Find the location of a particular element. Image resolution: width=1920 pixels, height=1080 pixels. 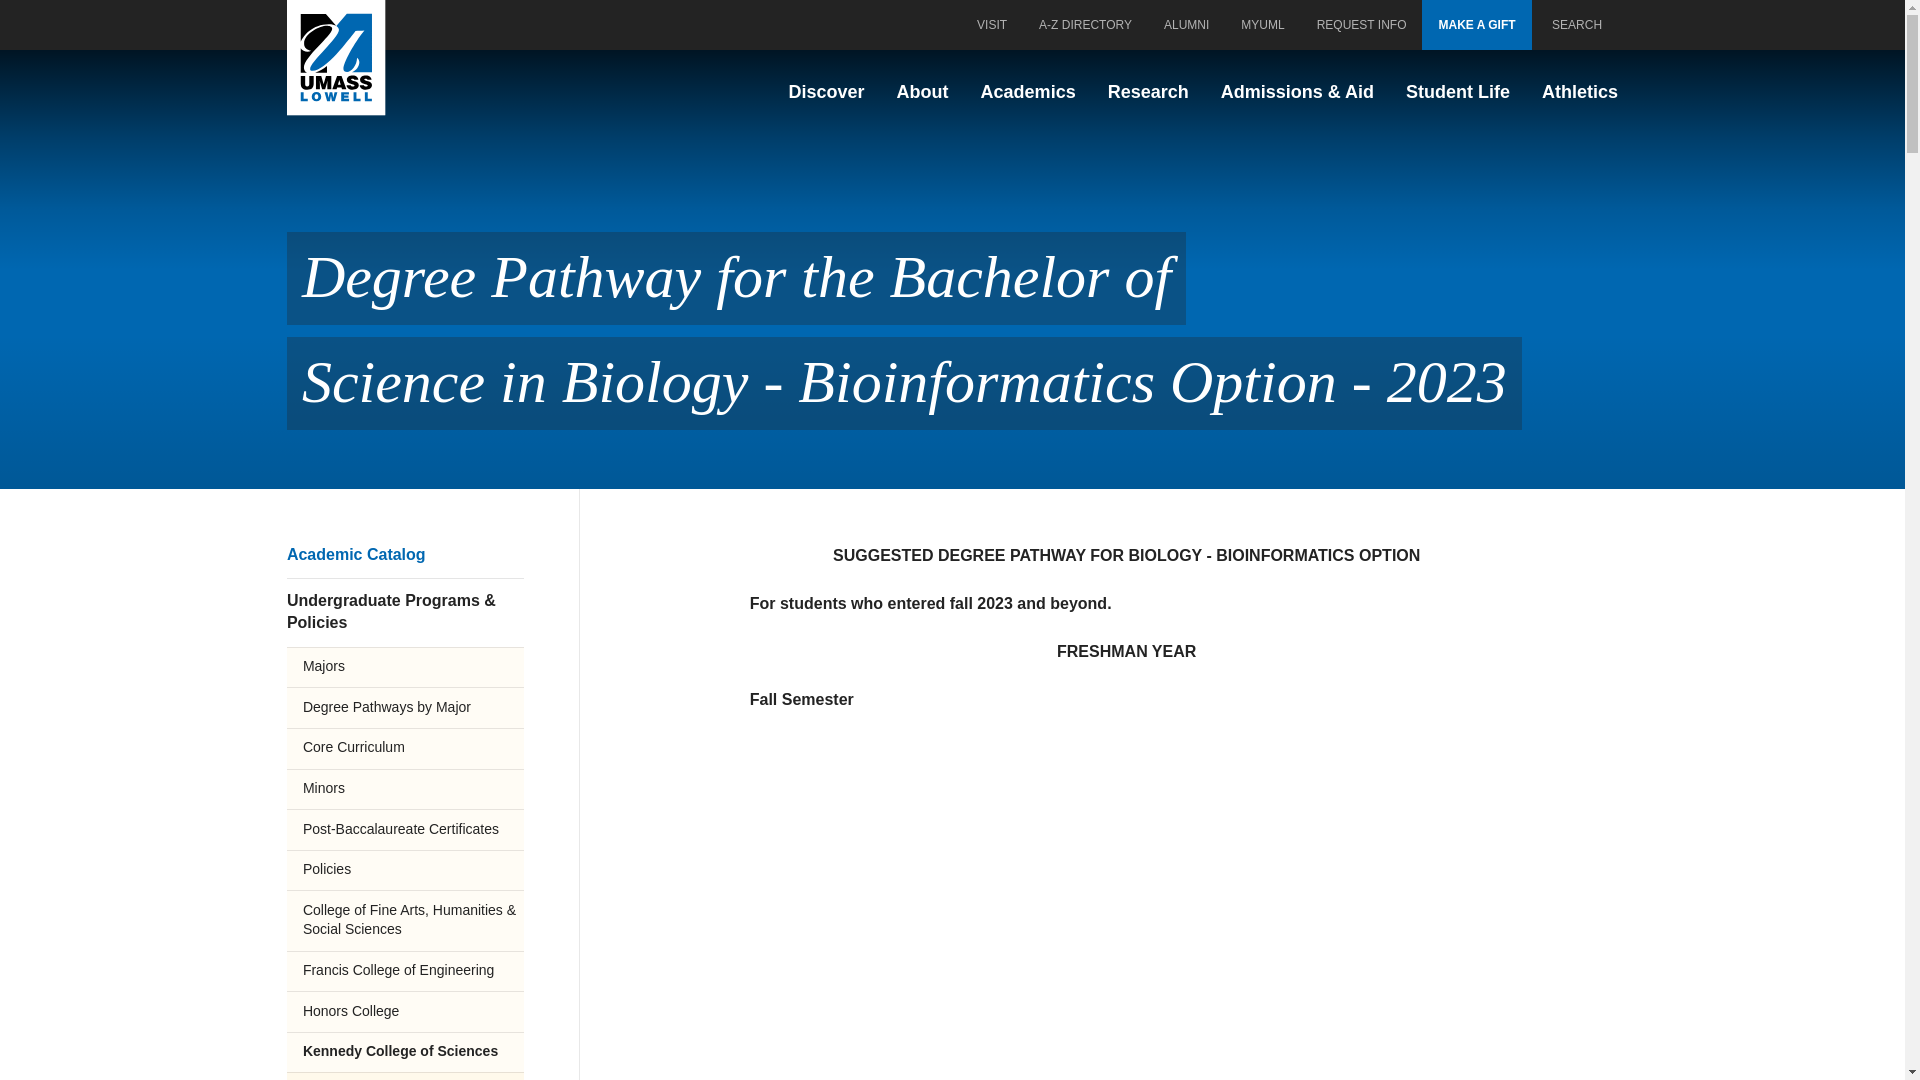

Academic Catalog is located at coordinates (405, 554).